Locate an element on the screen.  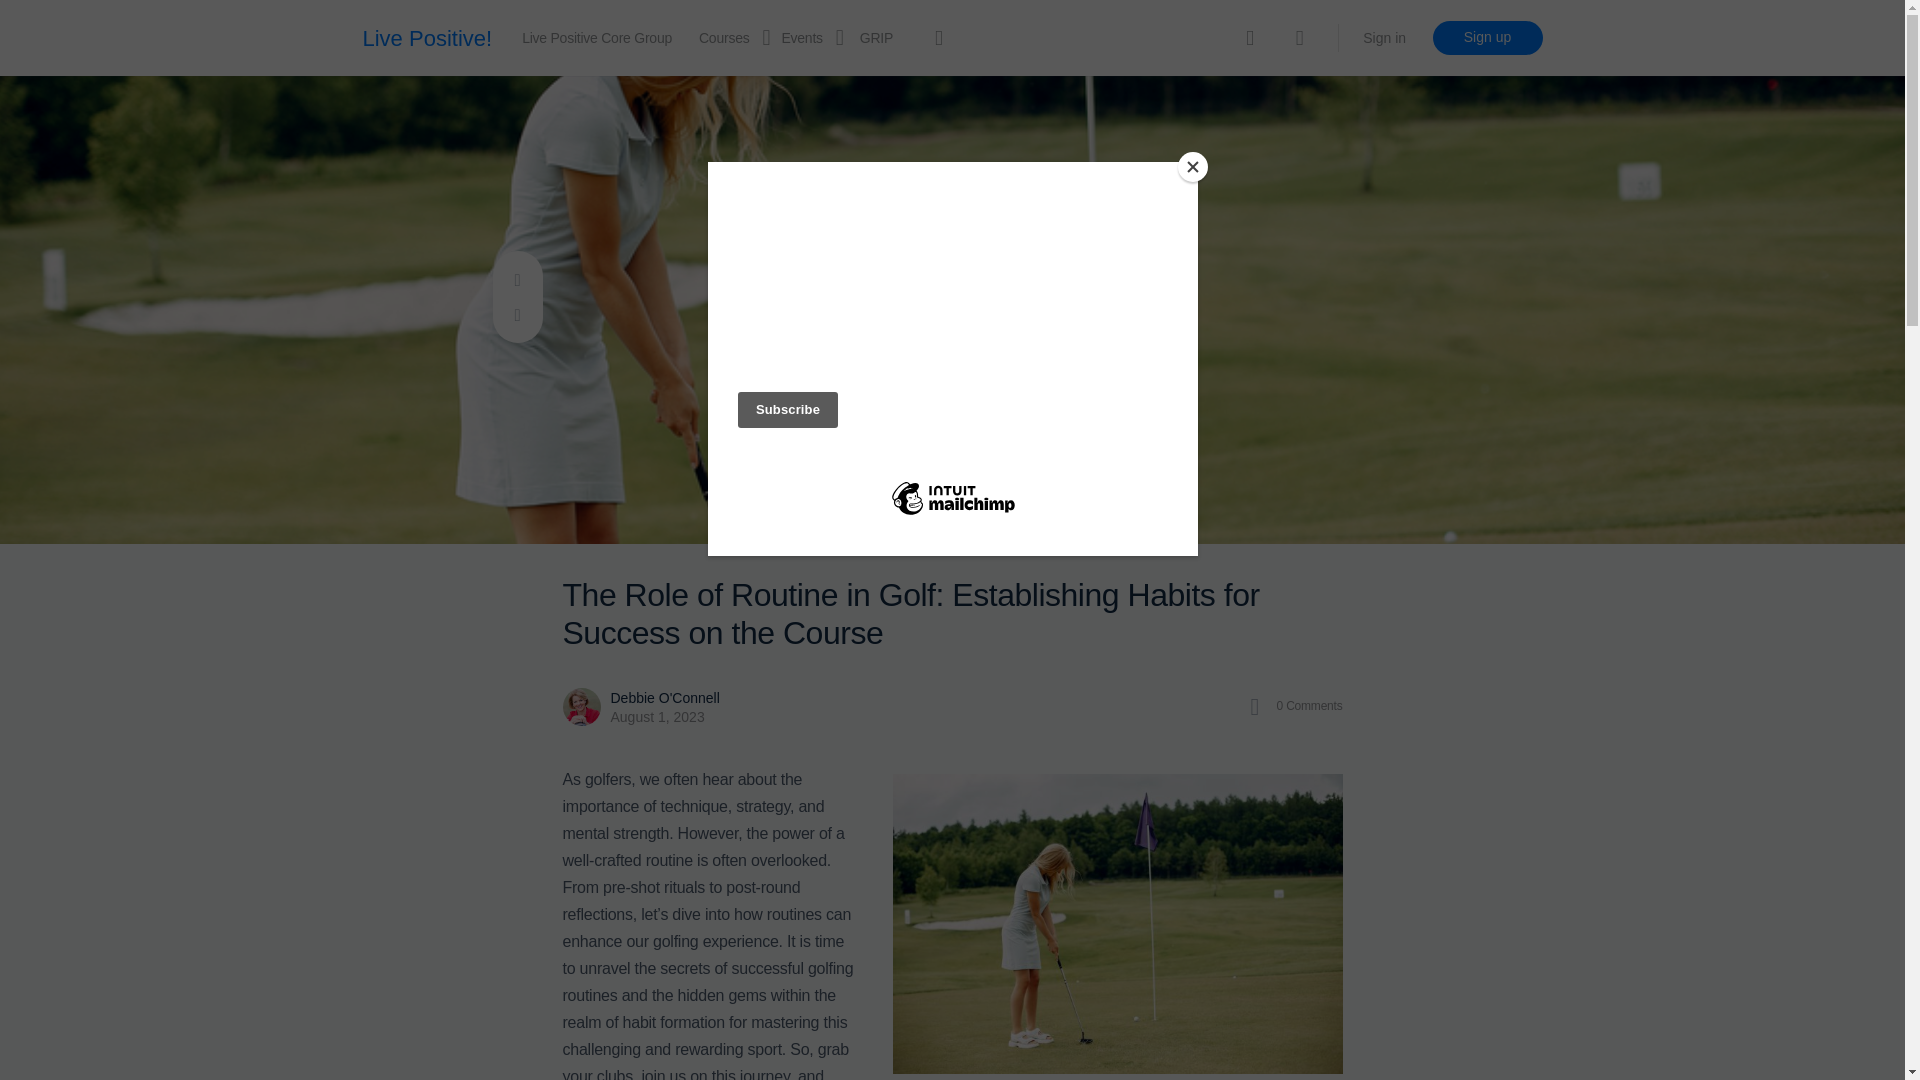
Live Positive! is located at coordinates (426, 38).